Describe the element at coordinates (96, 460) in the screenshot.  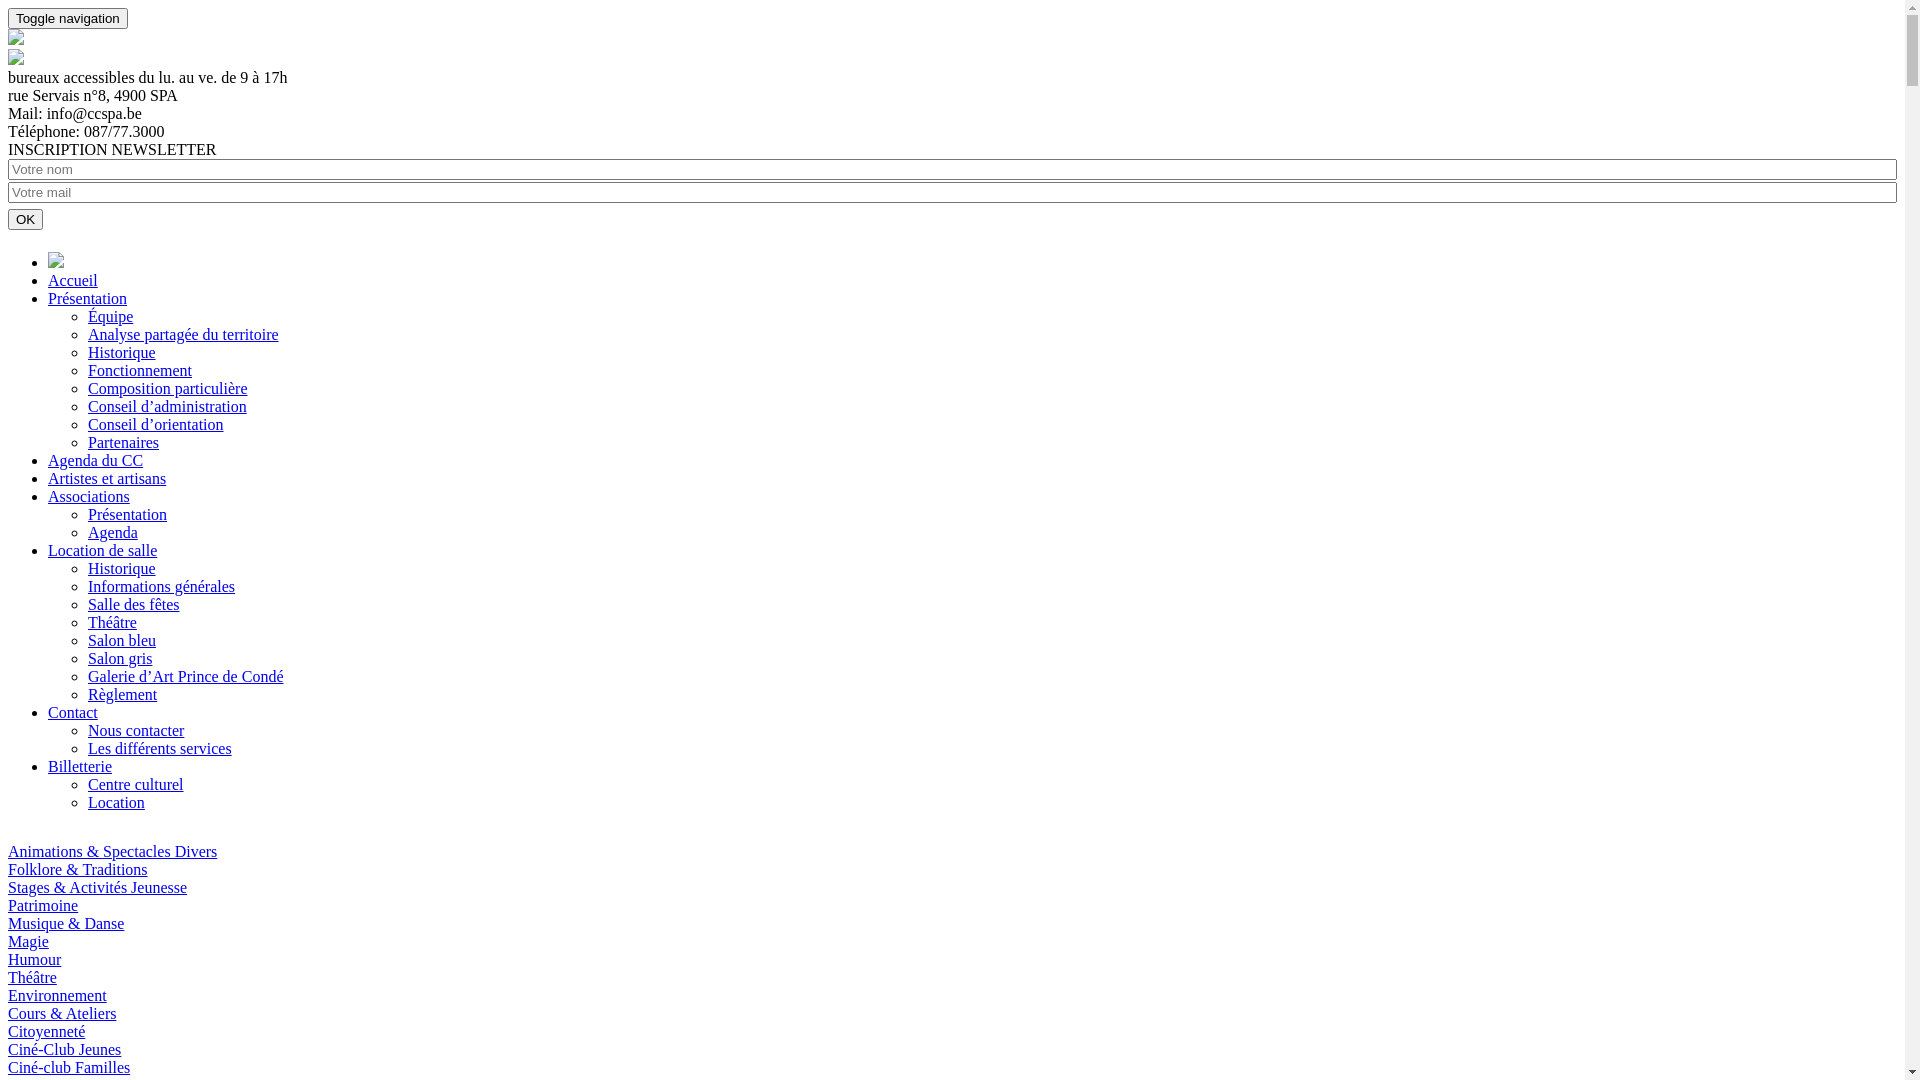
I see `Agenda du CC` at that location.